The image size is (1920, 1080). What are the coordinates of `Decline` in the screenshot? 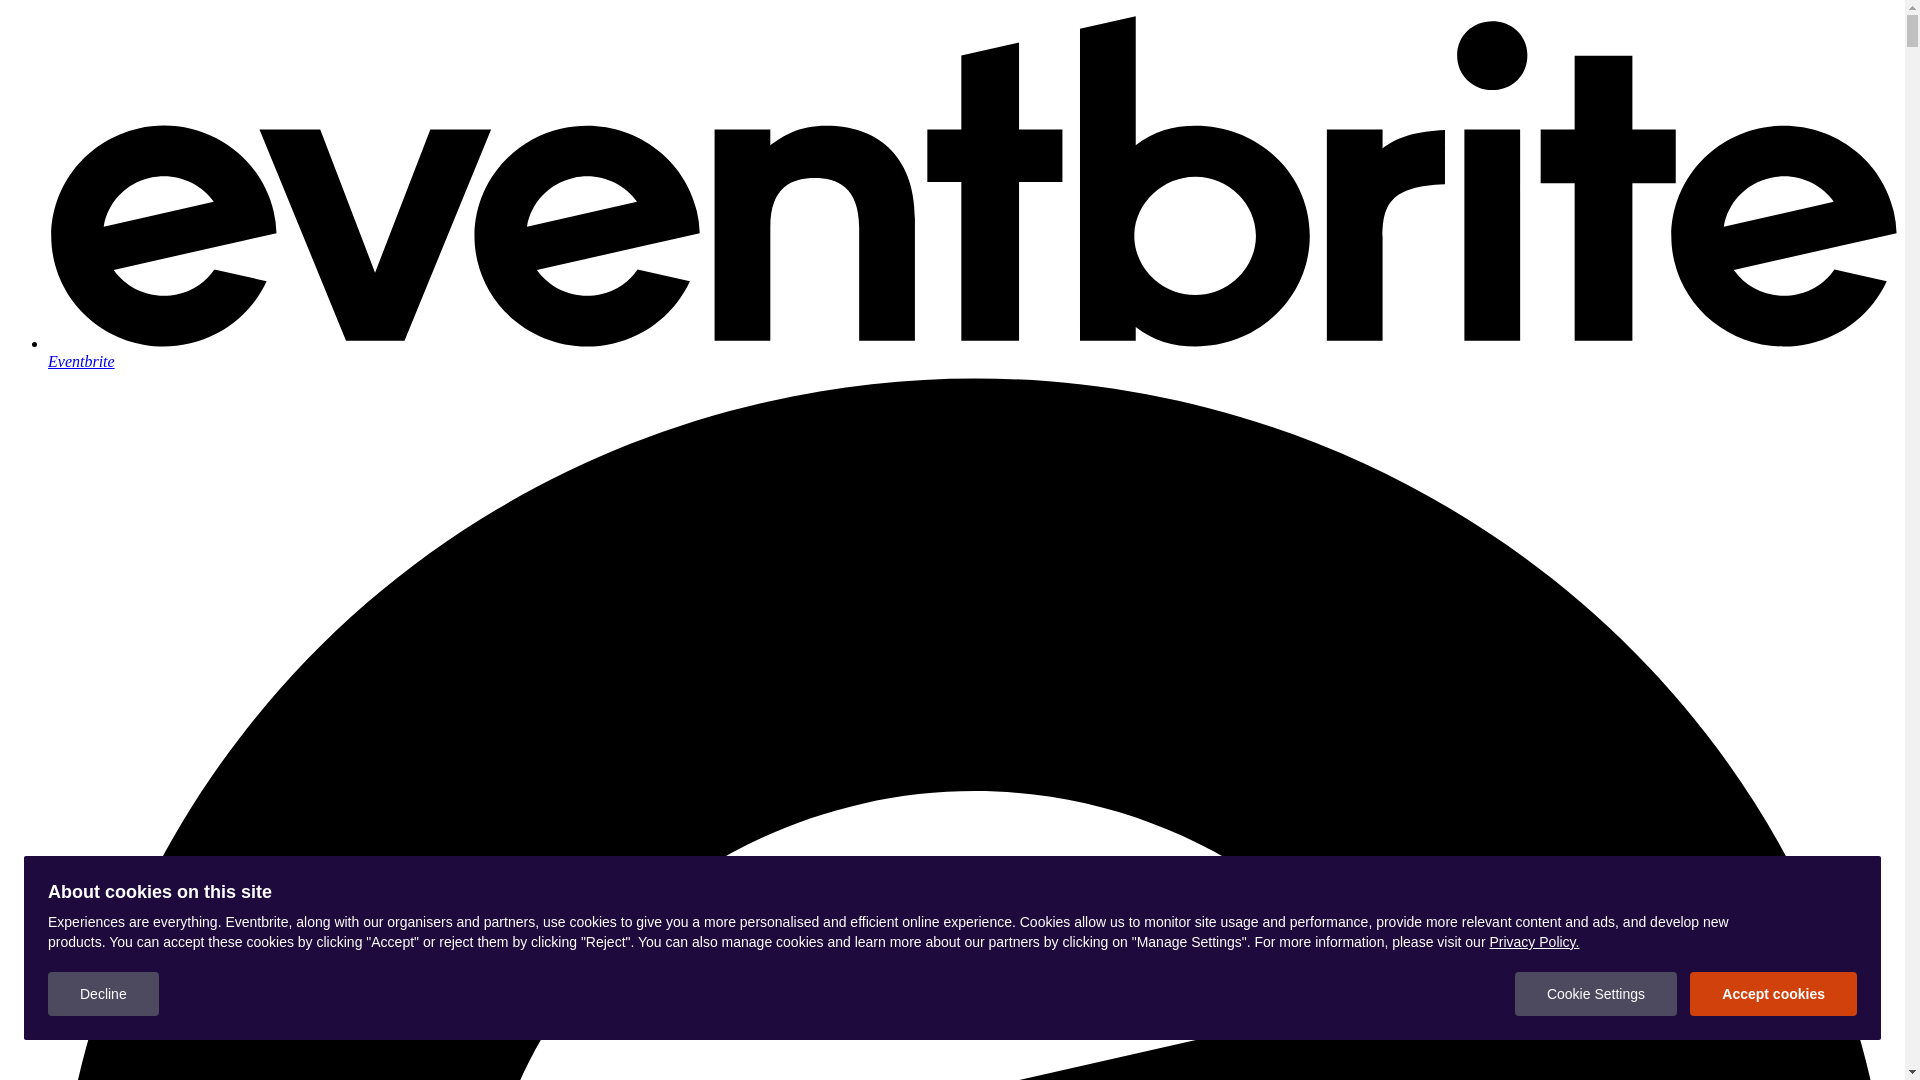 It's located at (104, 994).